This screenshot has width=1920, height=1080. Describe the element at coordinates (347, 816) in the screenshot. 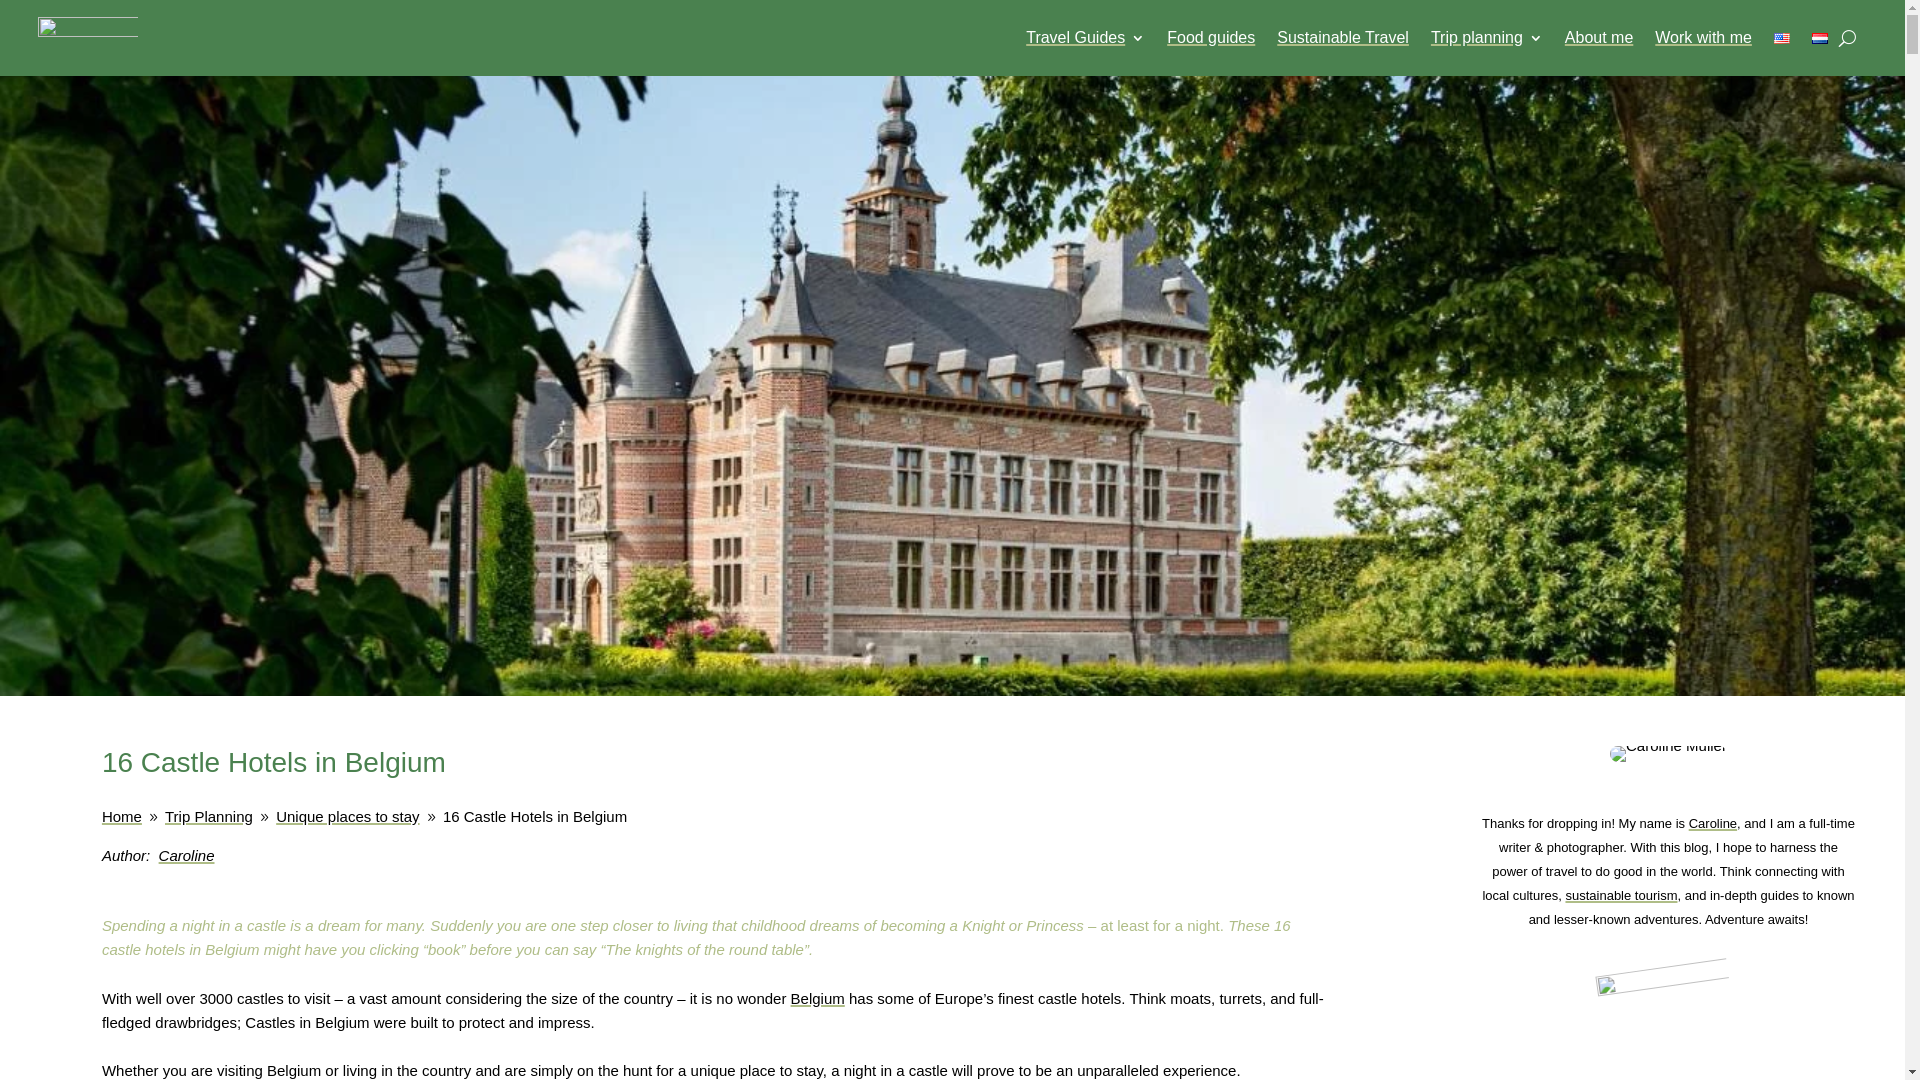

I see `Unique places to stay` at that location.